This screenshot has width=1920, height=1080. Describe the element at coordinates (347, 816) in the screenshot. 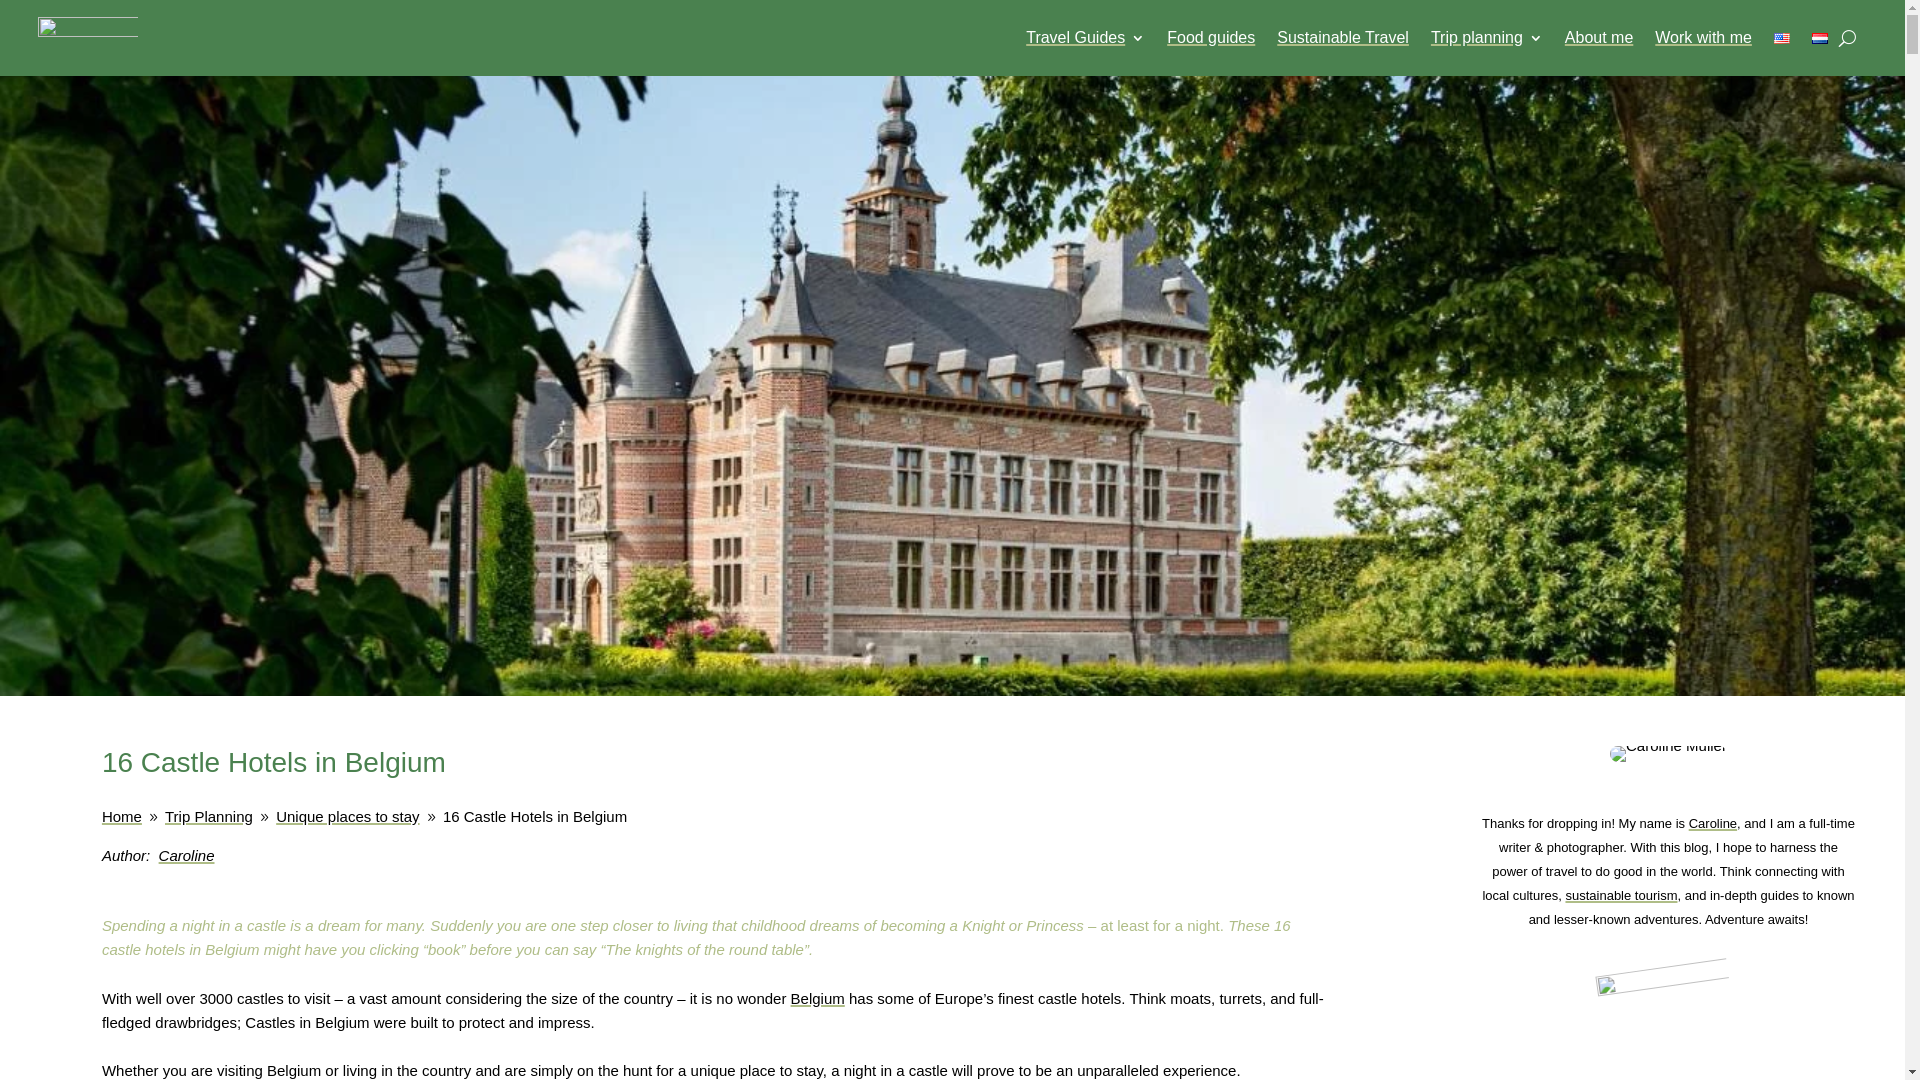

I see `Unique places to stay` at that location.